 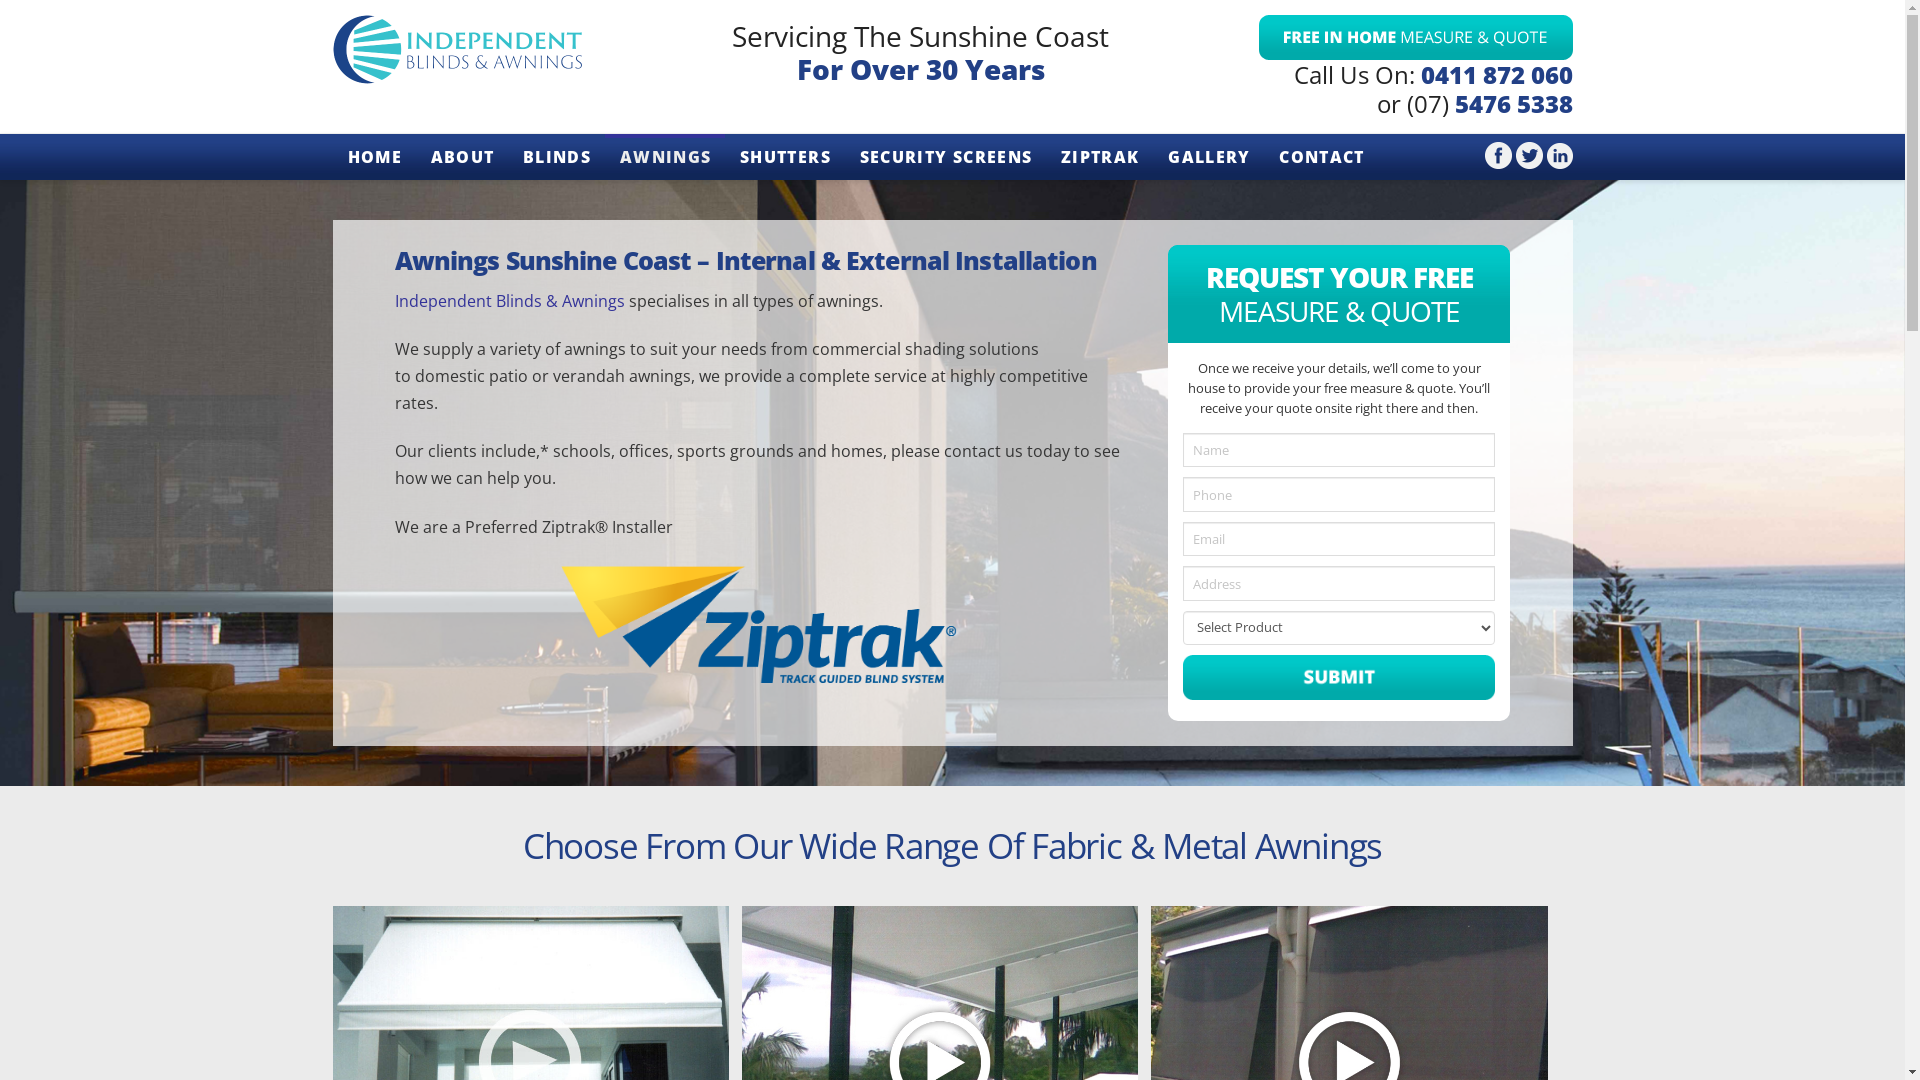 I want to click on Twitter, so click(x=1530, y=154).